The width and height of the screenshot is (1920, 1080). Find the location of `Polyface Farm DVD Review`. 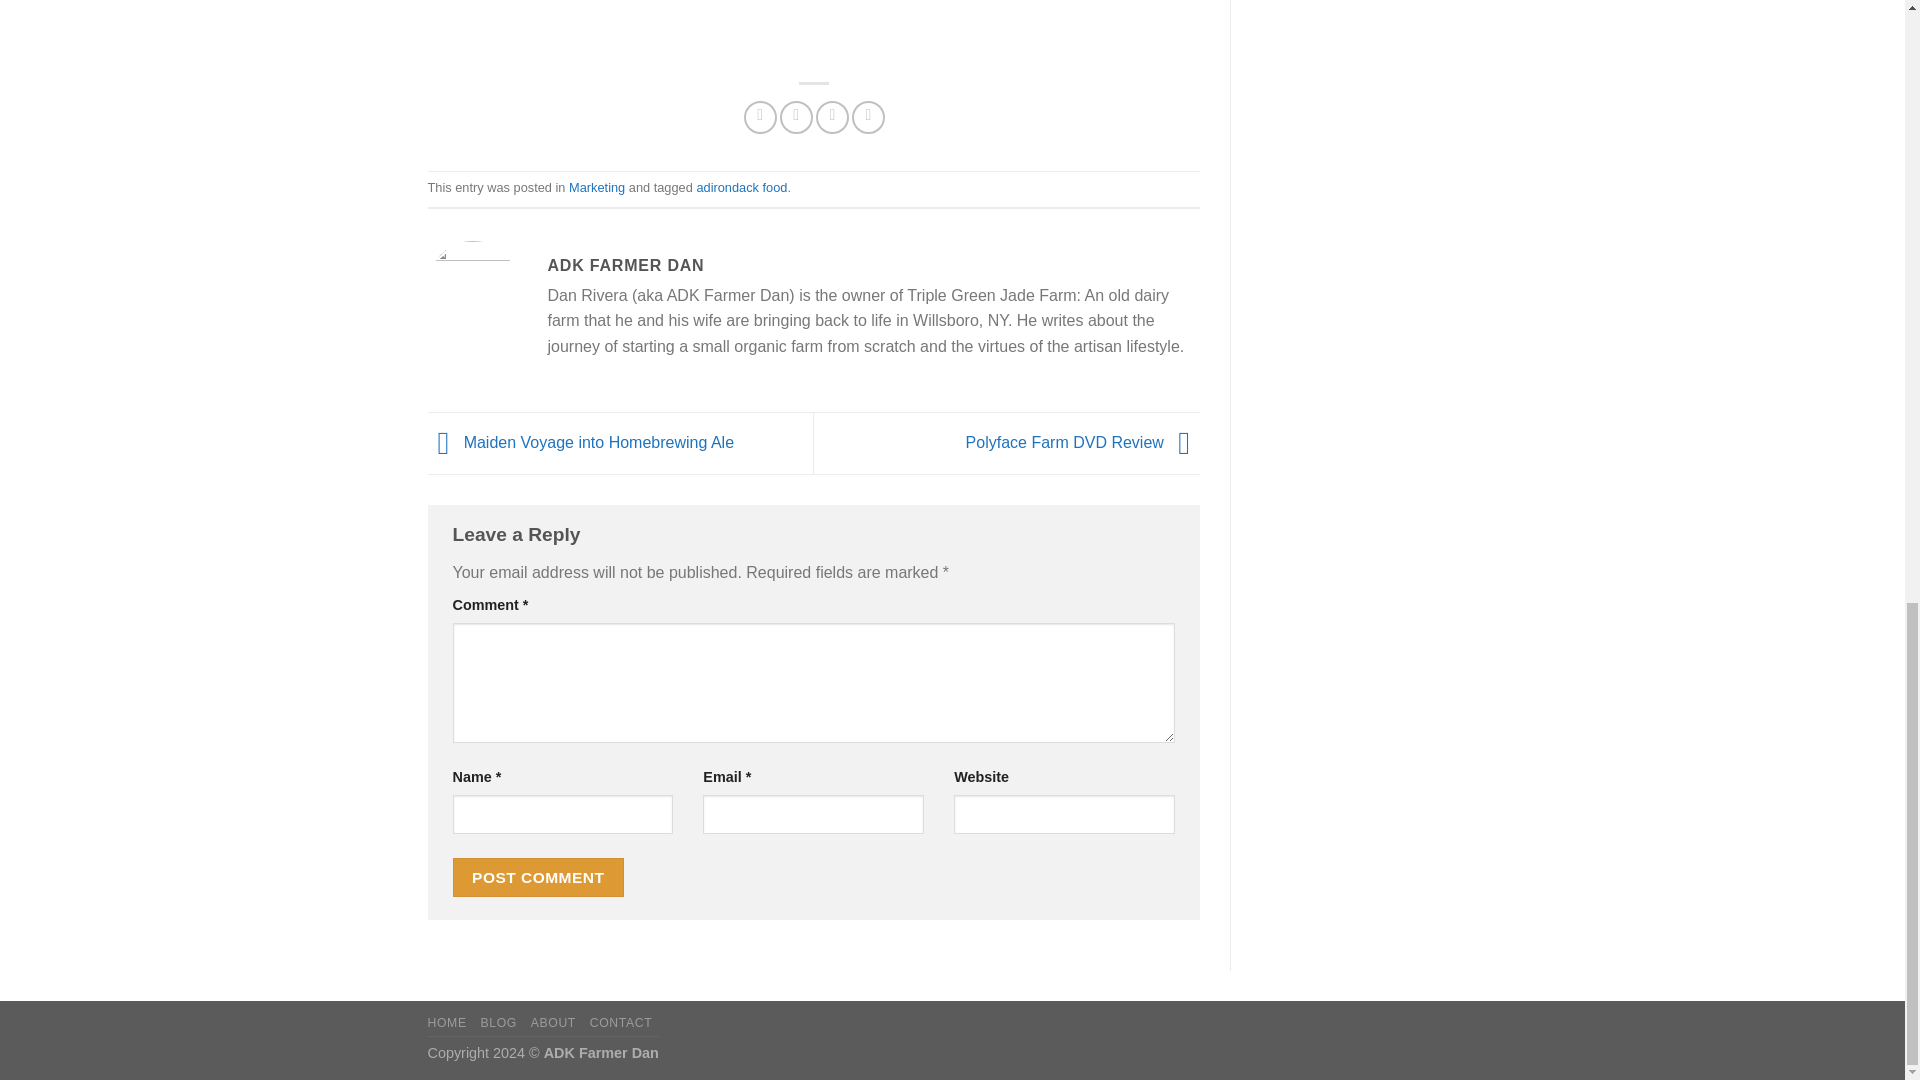

Polyface Farm DVD Review is located at coordinates (1082, 442).